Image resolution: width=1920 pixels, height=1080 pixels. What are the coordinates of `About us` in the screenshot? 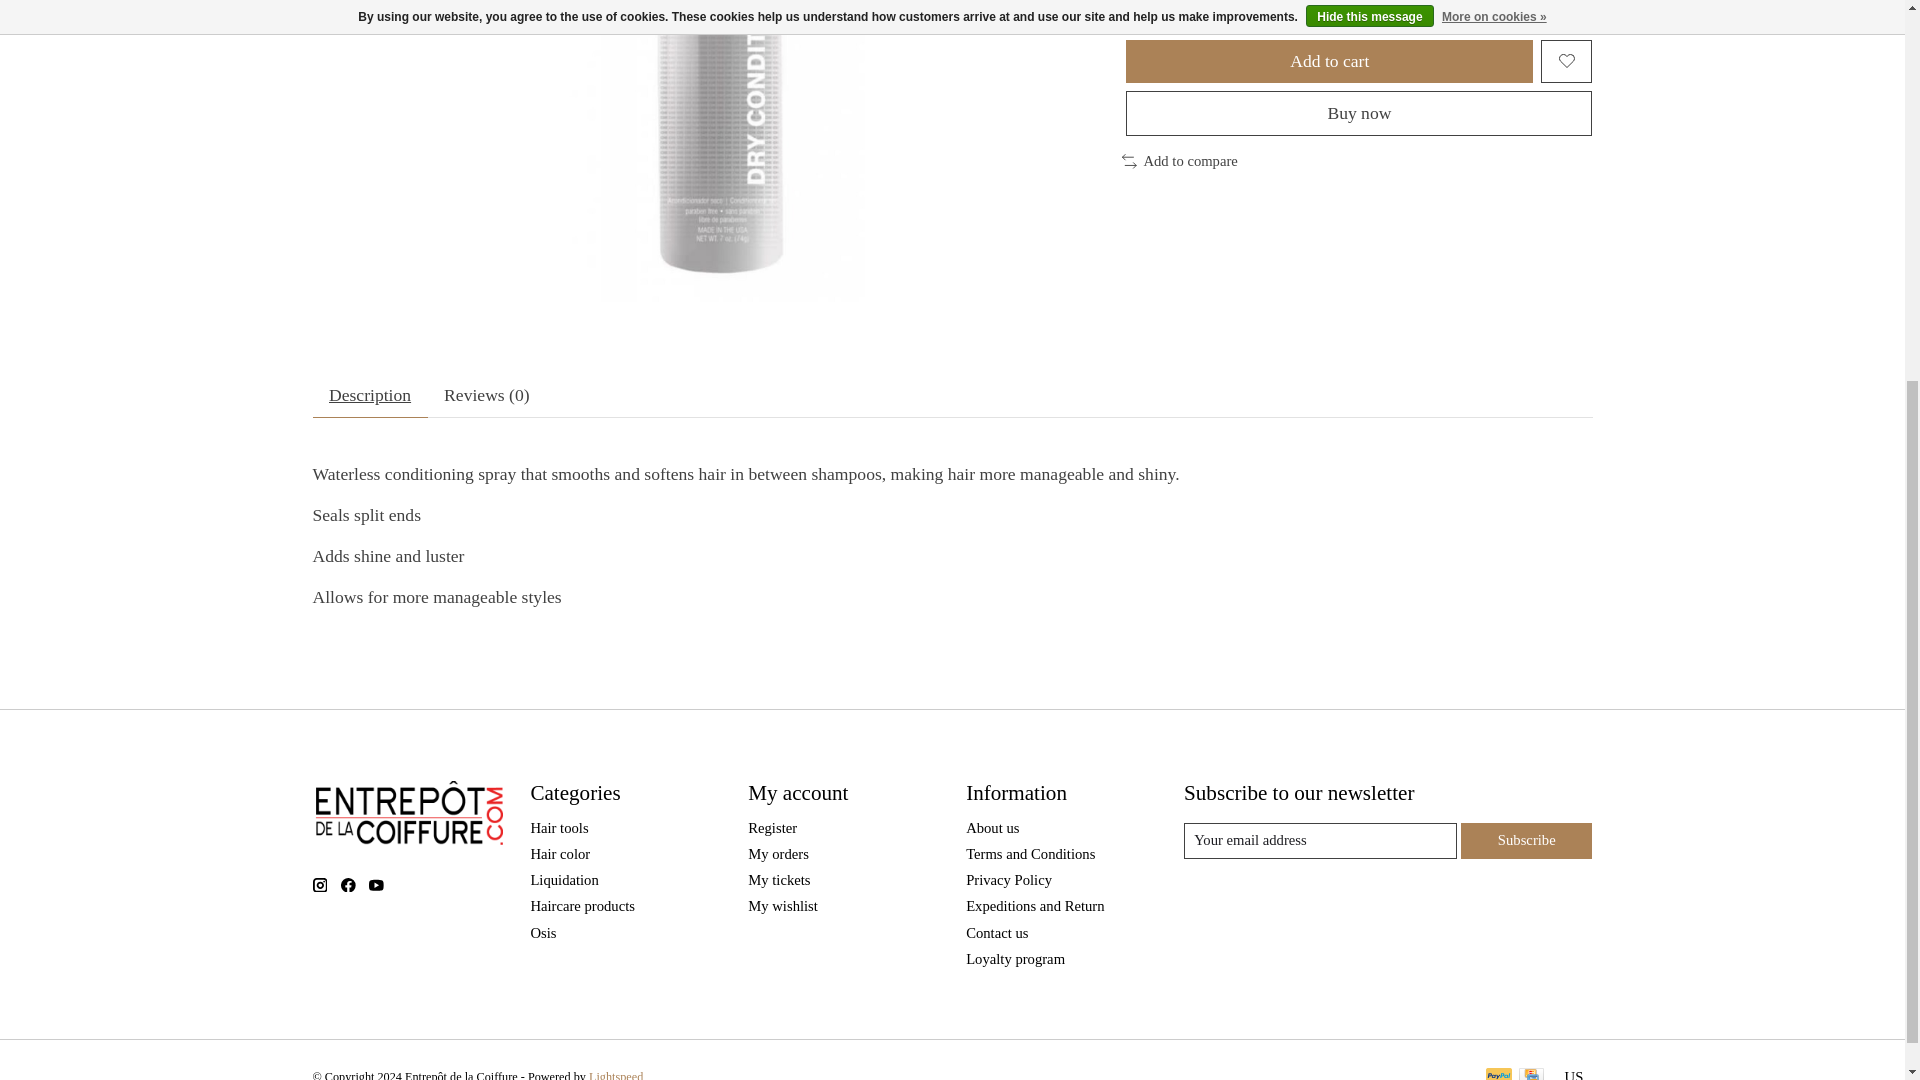 It's located at (992, 827).